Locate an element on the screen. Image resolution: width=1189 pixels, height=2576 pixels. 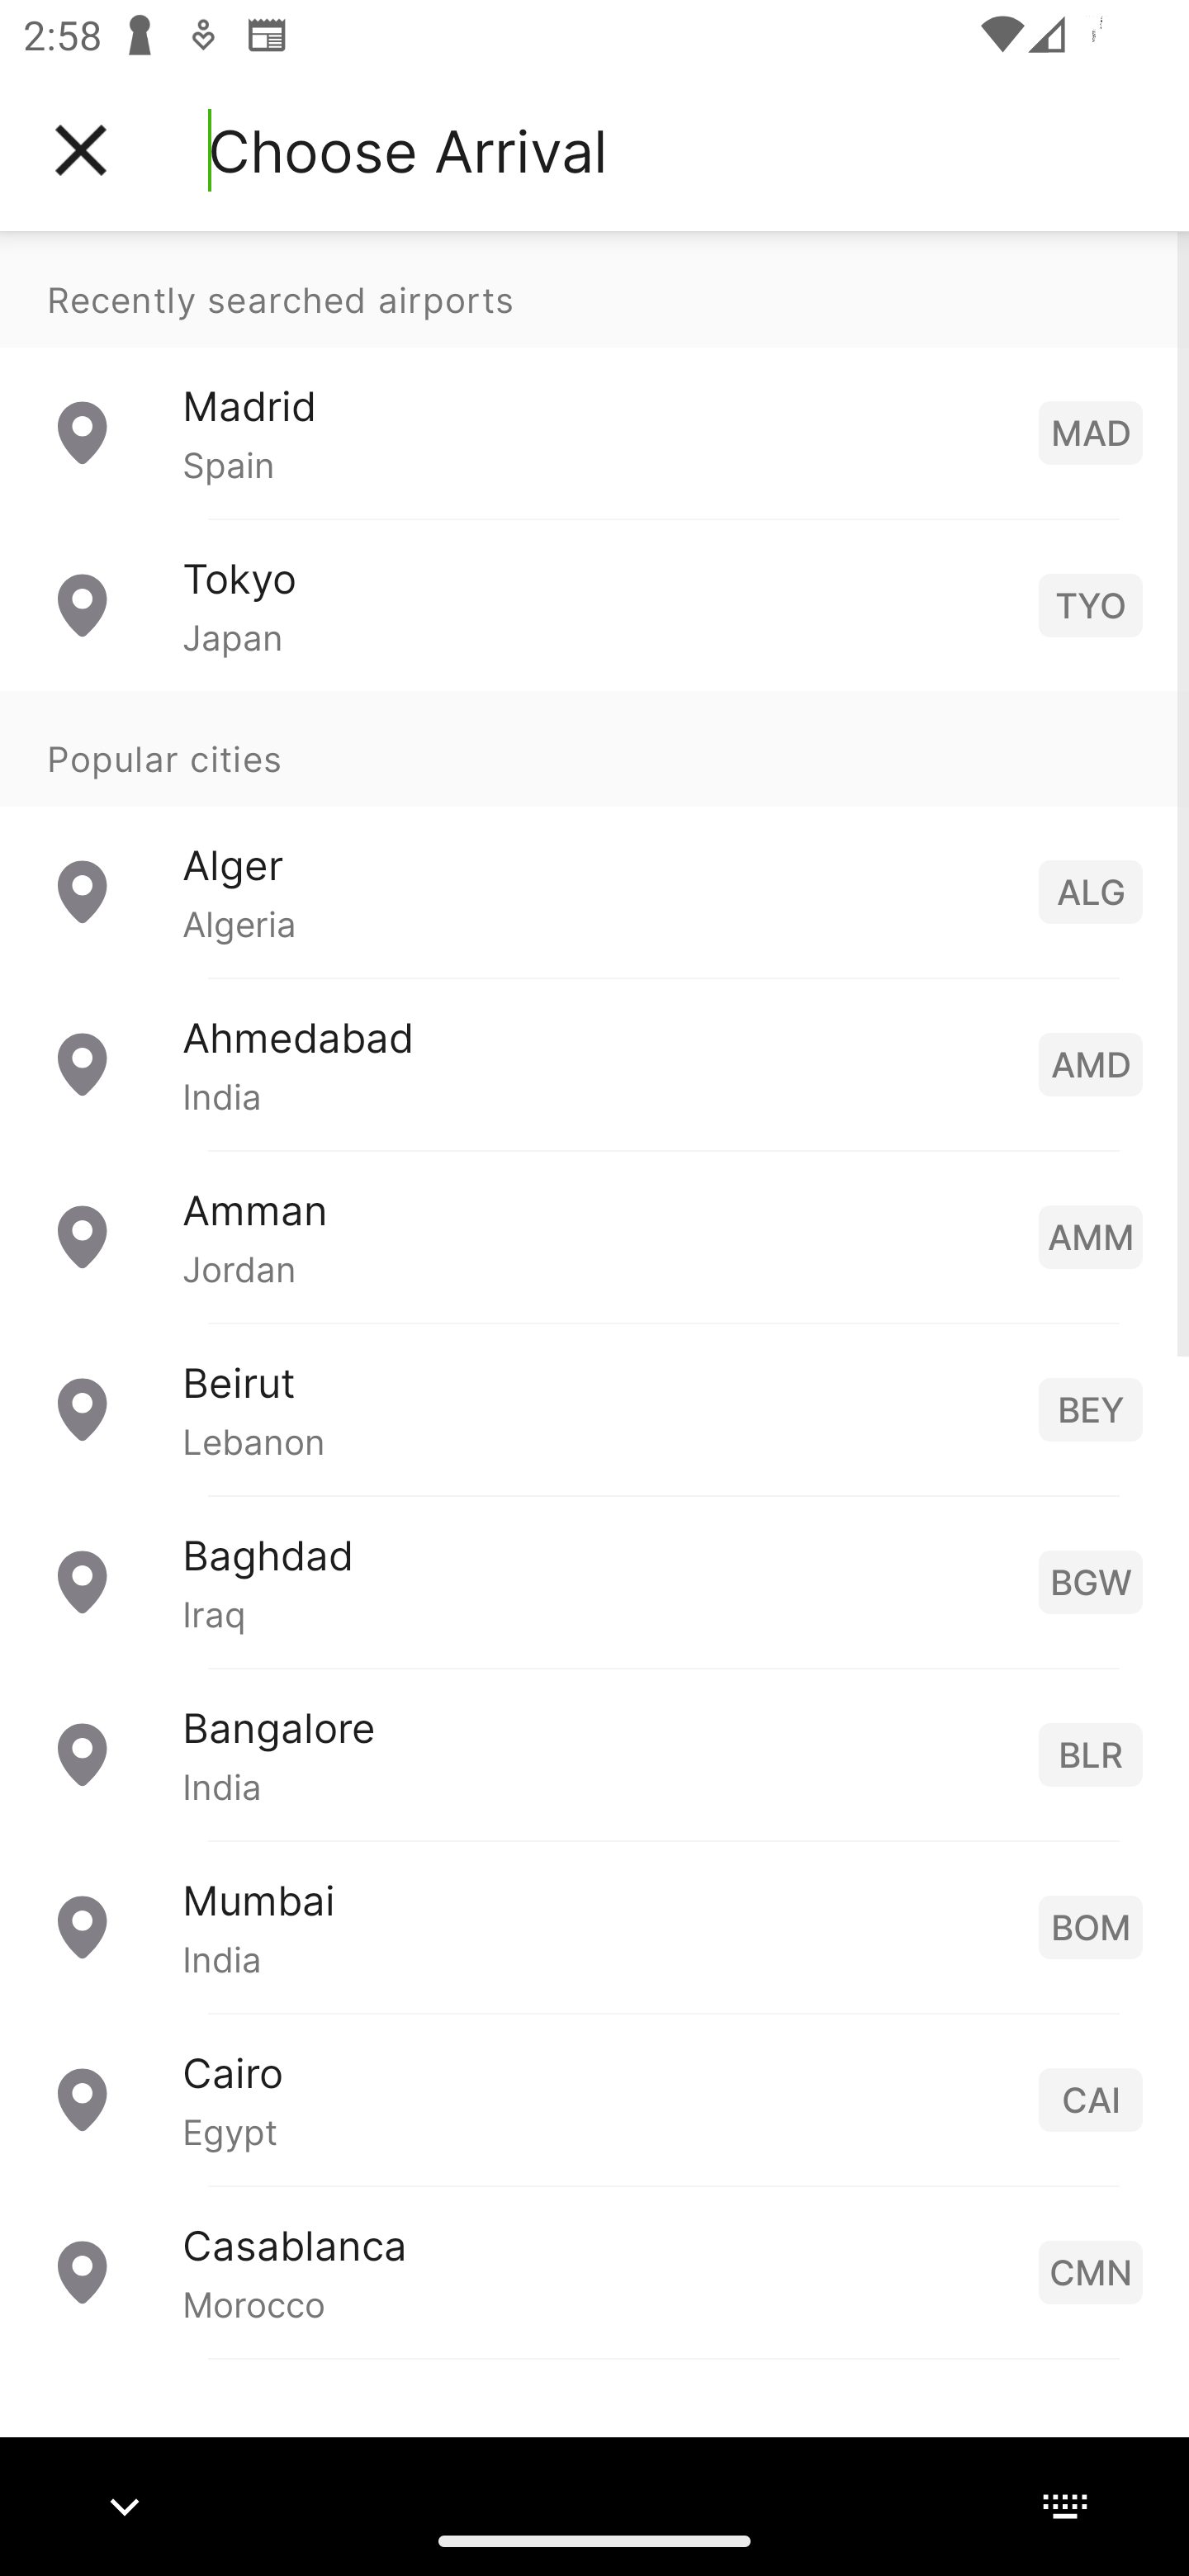
Ahmedabad India AMD is located at coordinates (594, 1062).